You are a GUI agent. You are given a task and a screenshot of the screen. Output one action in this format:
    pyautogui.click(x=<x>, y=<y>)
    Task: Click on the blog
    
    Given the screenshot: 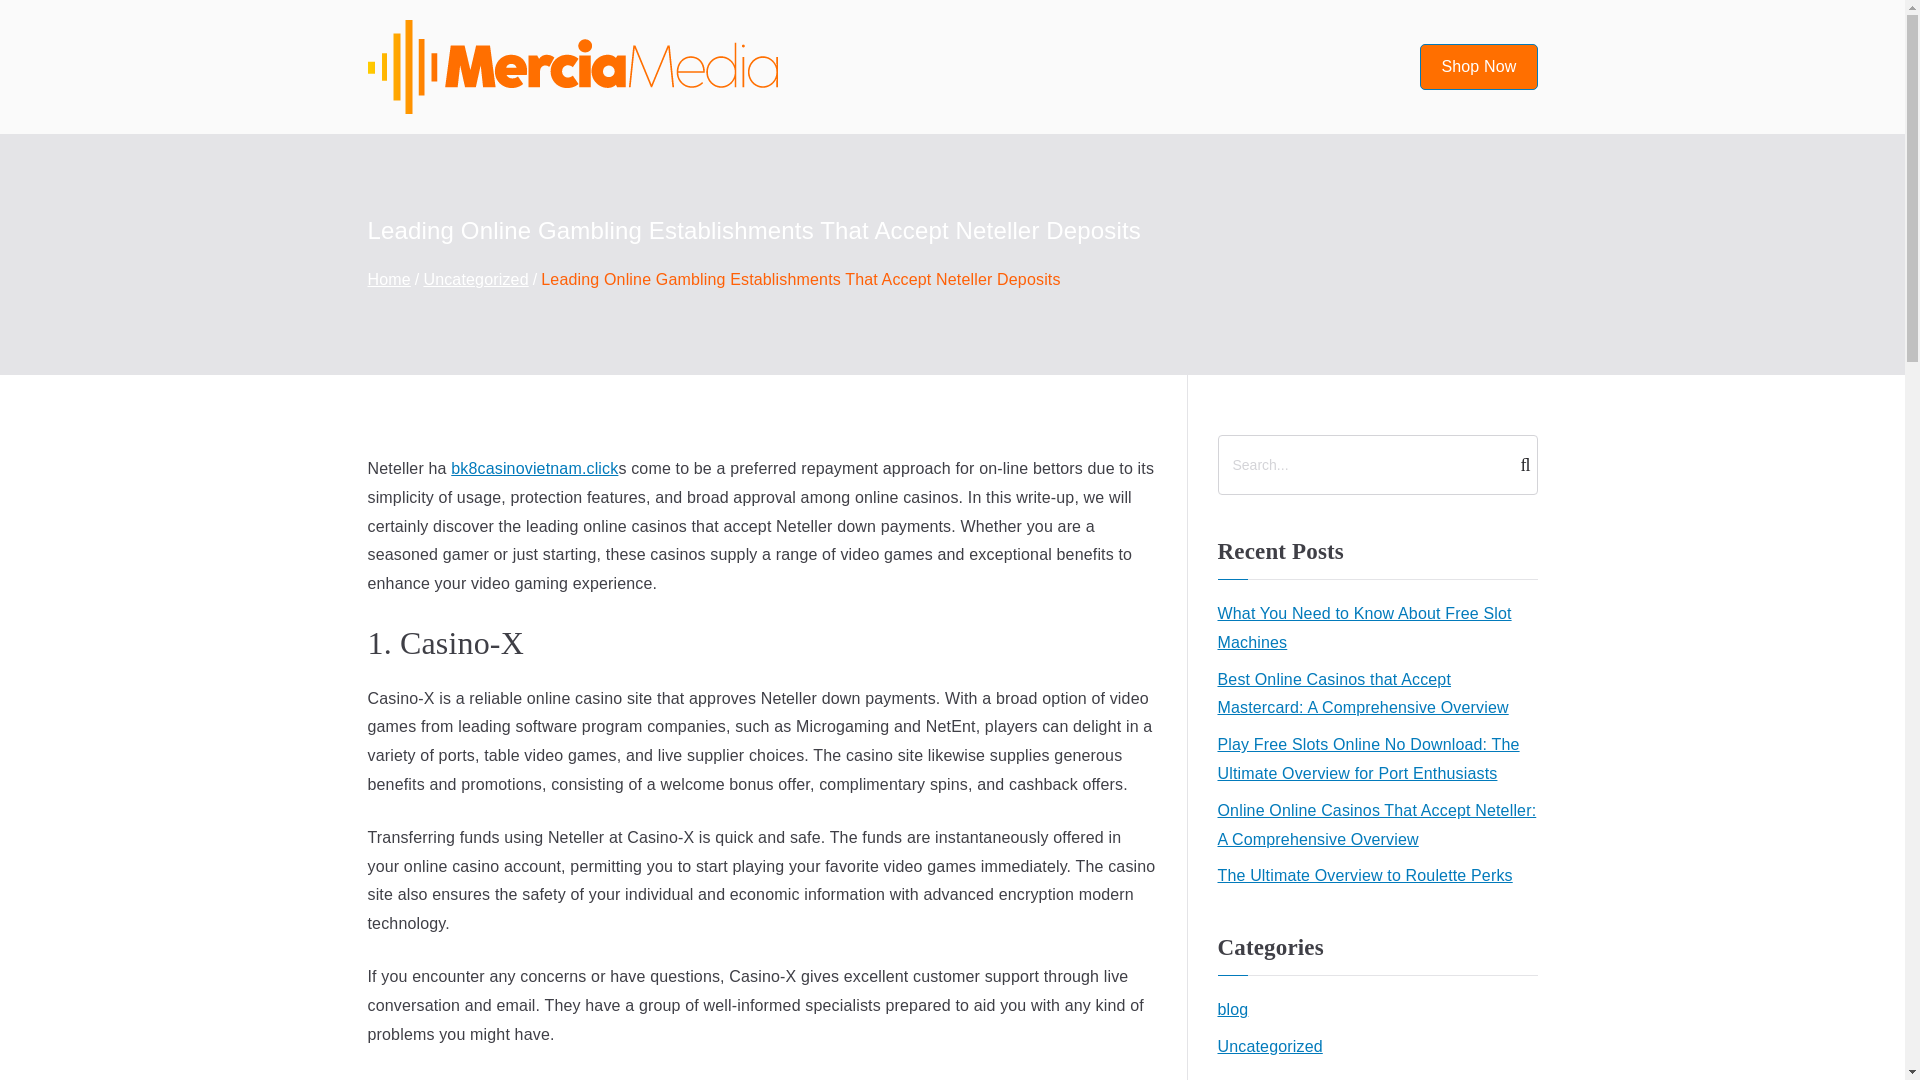 What is the action you would take?
    pyautogui.click(x=1233, y=1010)
    